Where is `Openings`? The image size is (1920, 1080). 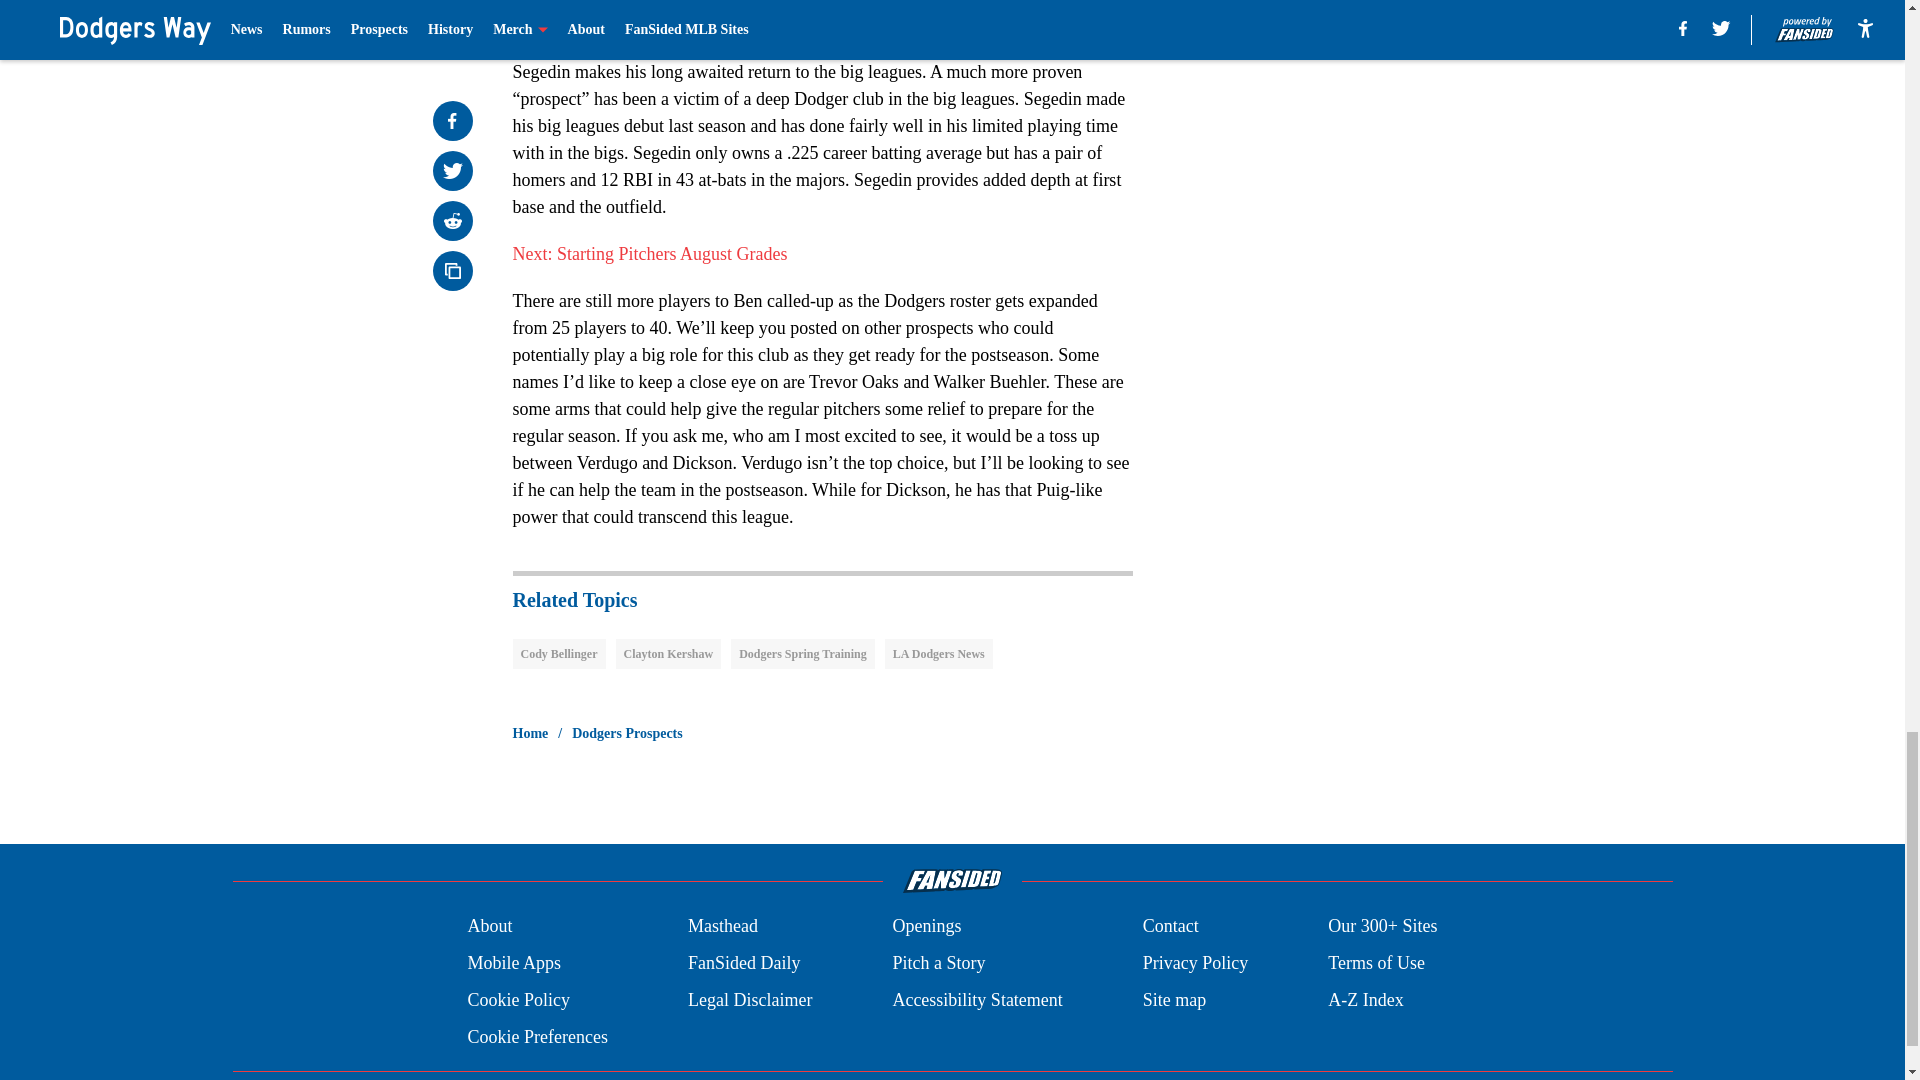 Openings is located at coordinates (926, 926).